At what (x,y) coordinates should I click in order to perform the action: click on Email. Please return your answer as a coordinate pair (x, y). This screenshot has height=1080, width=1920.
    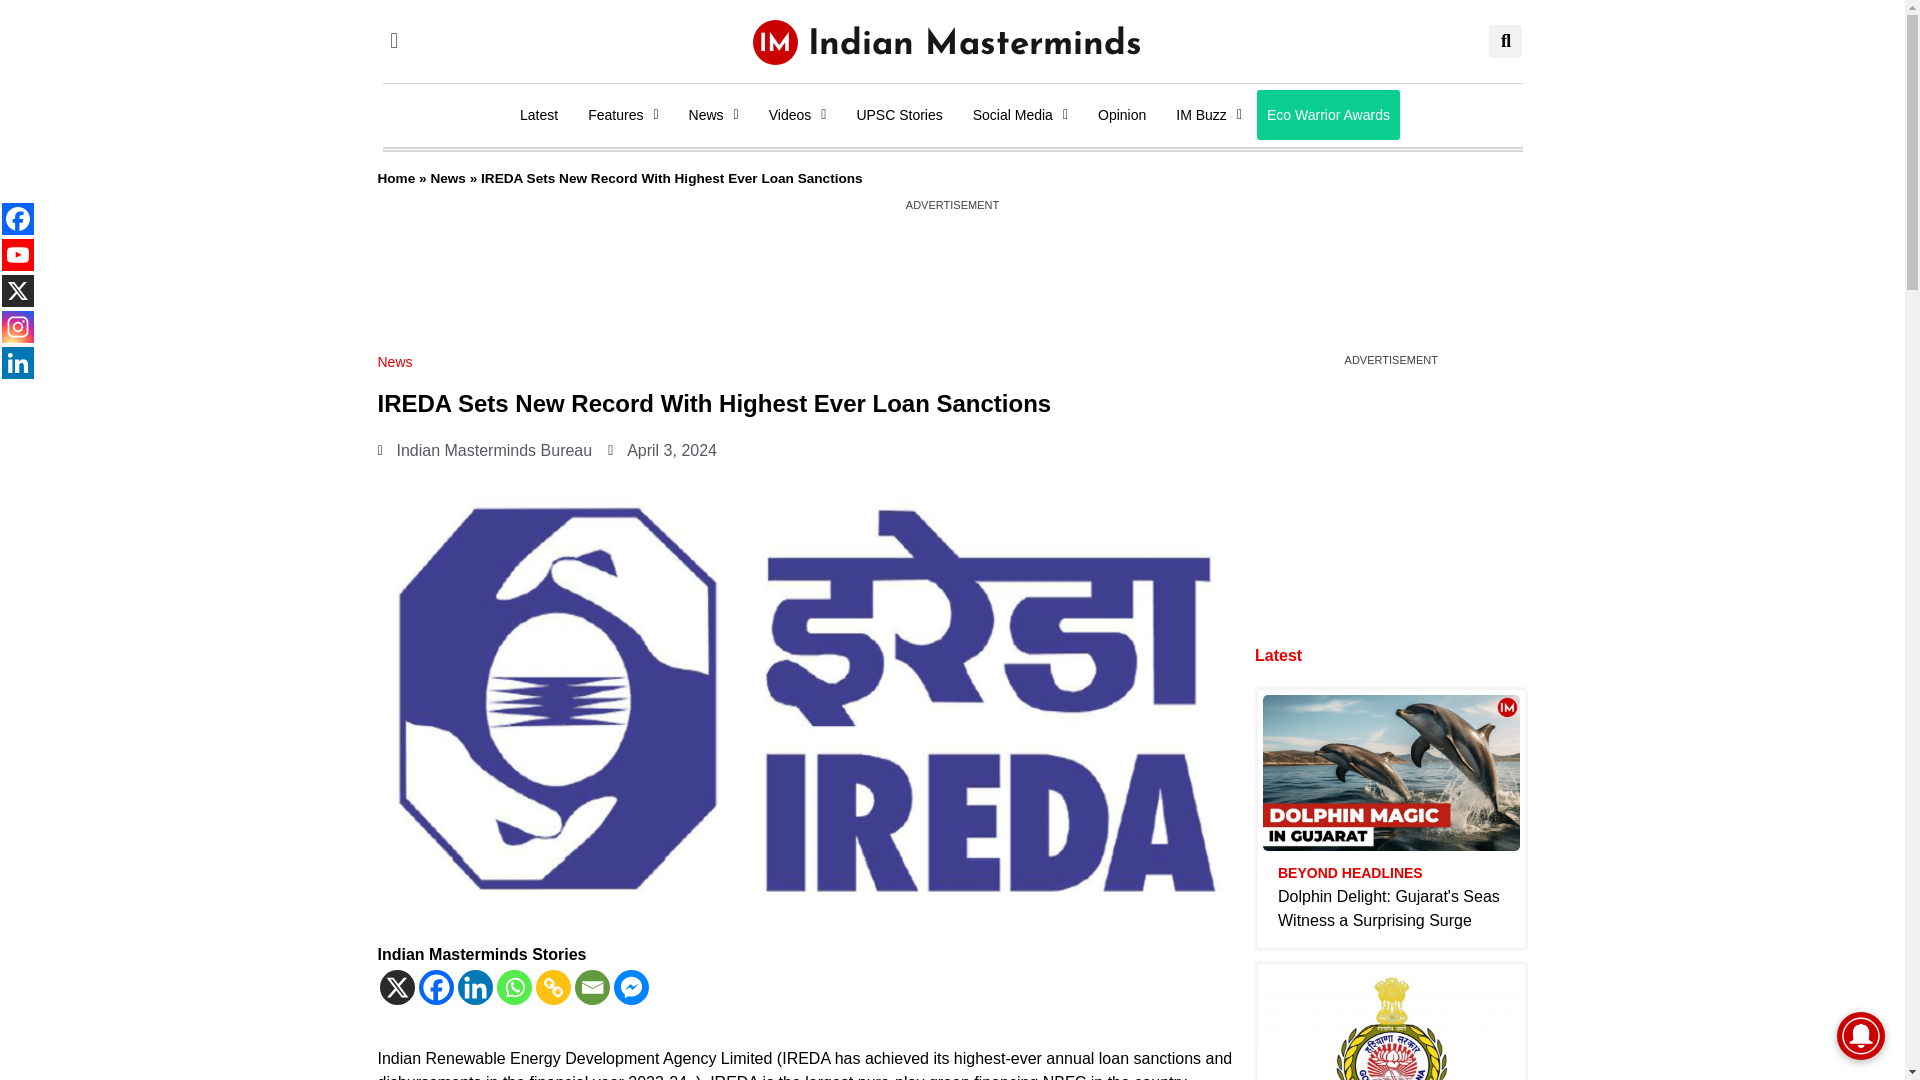
    Looking at the image, I should click on (591, 987).